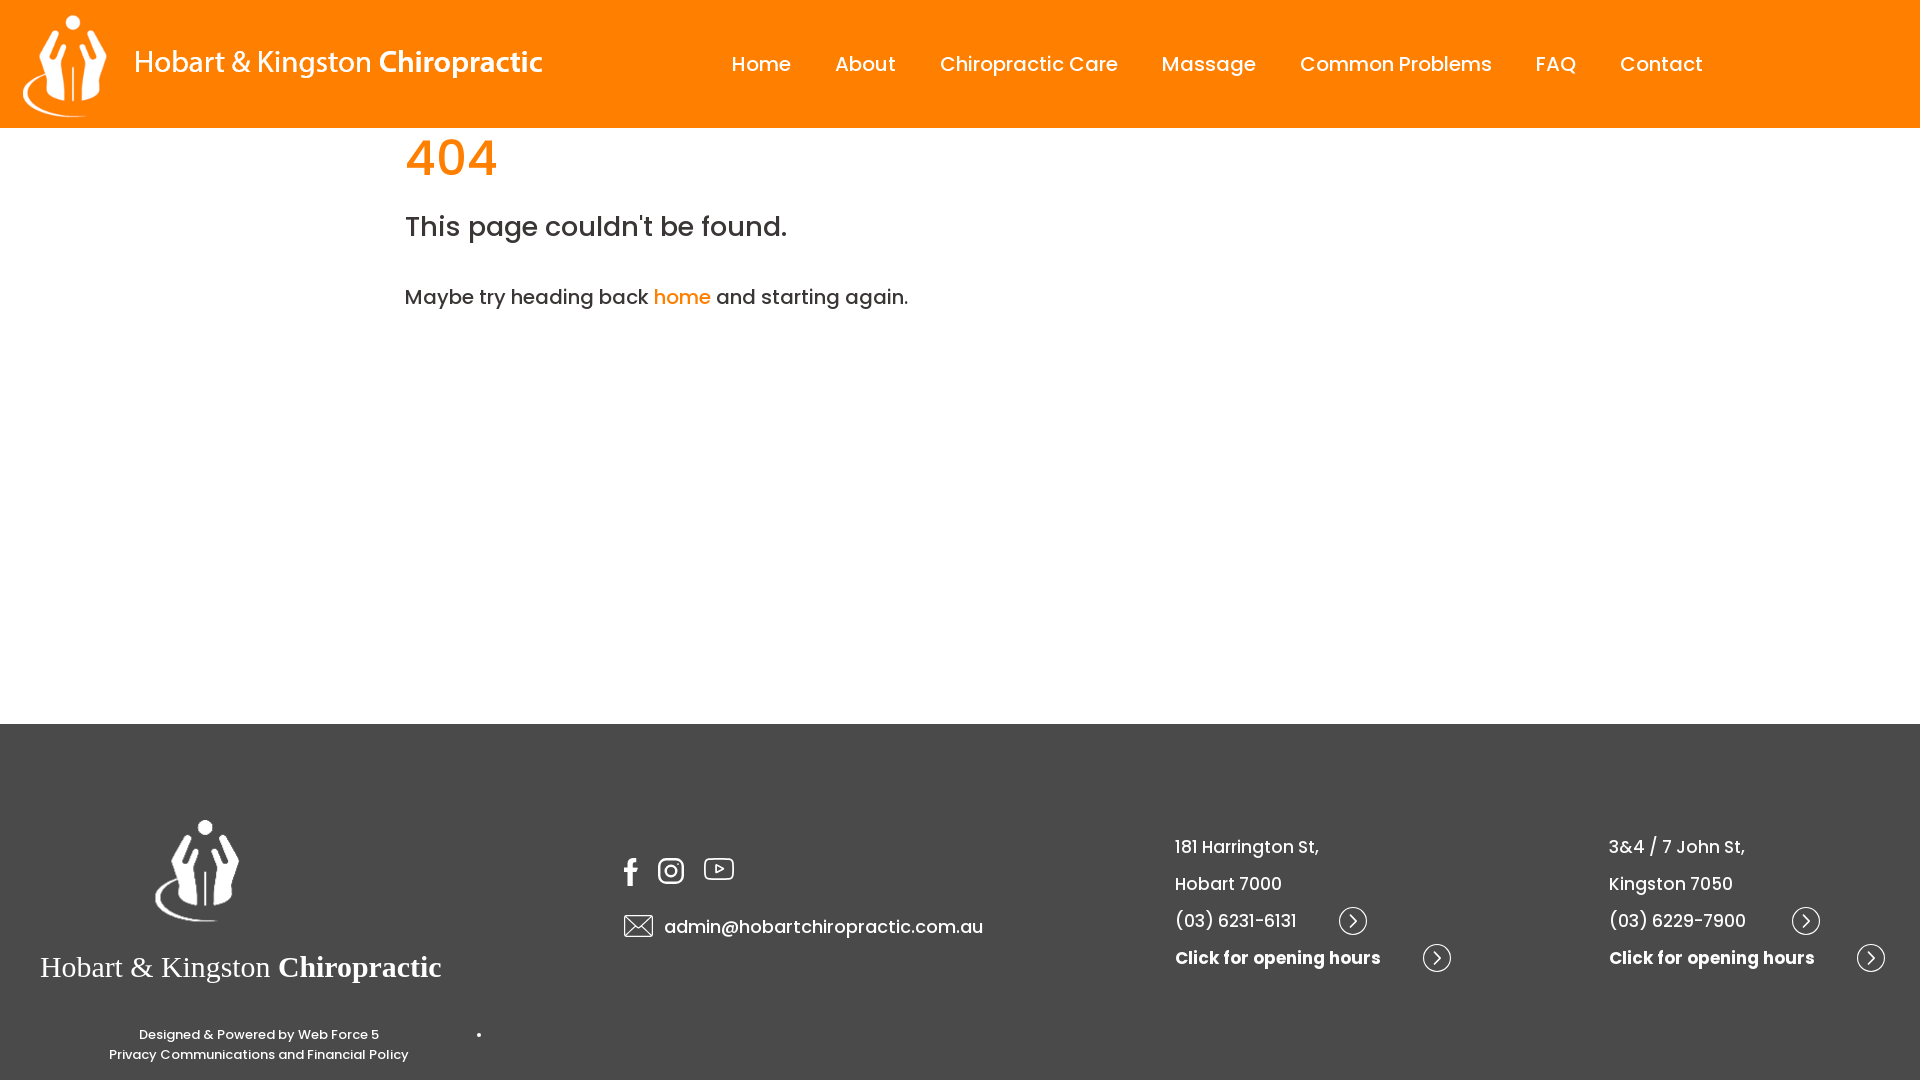  Describe the element at coordinates (1209, 64) in the screenshot. I see `Massage` at that location.